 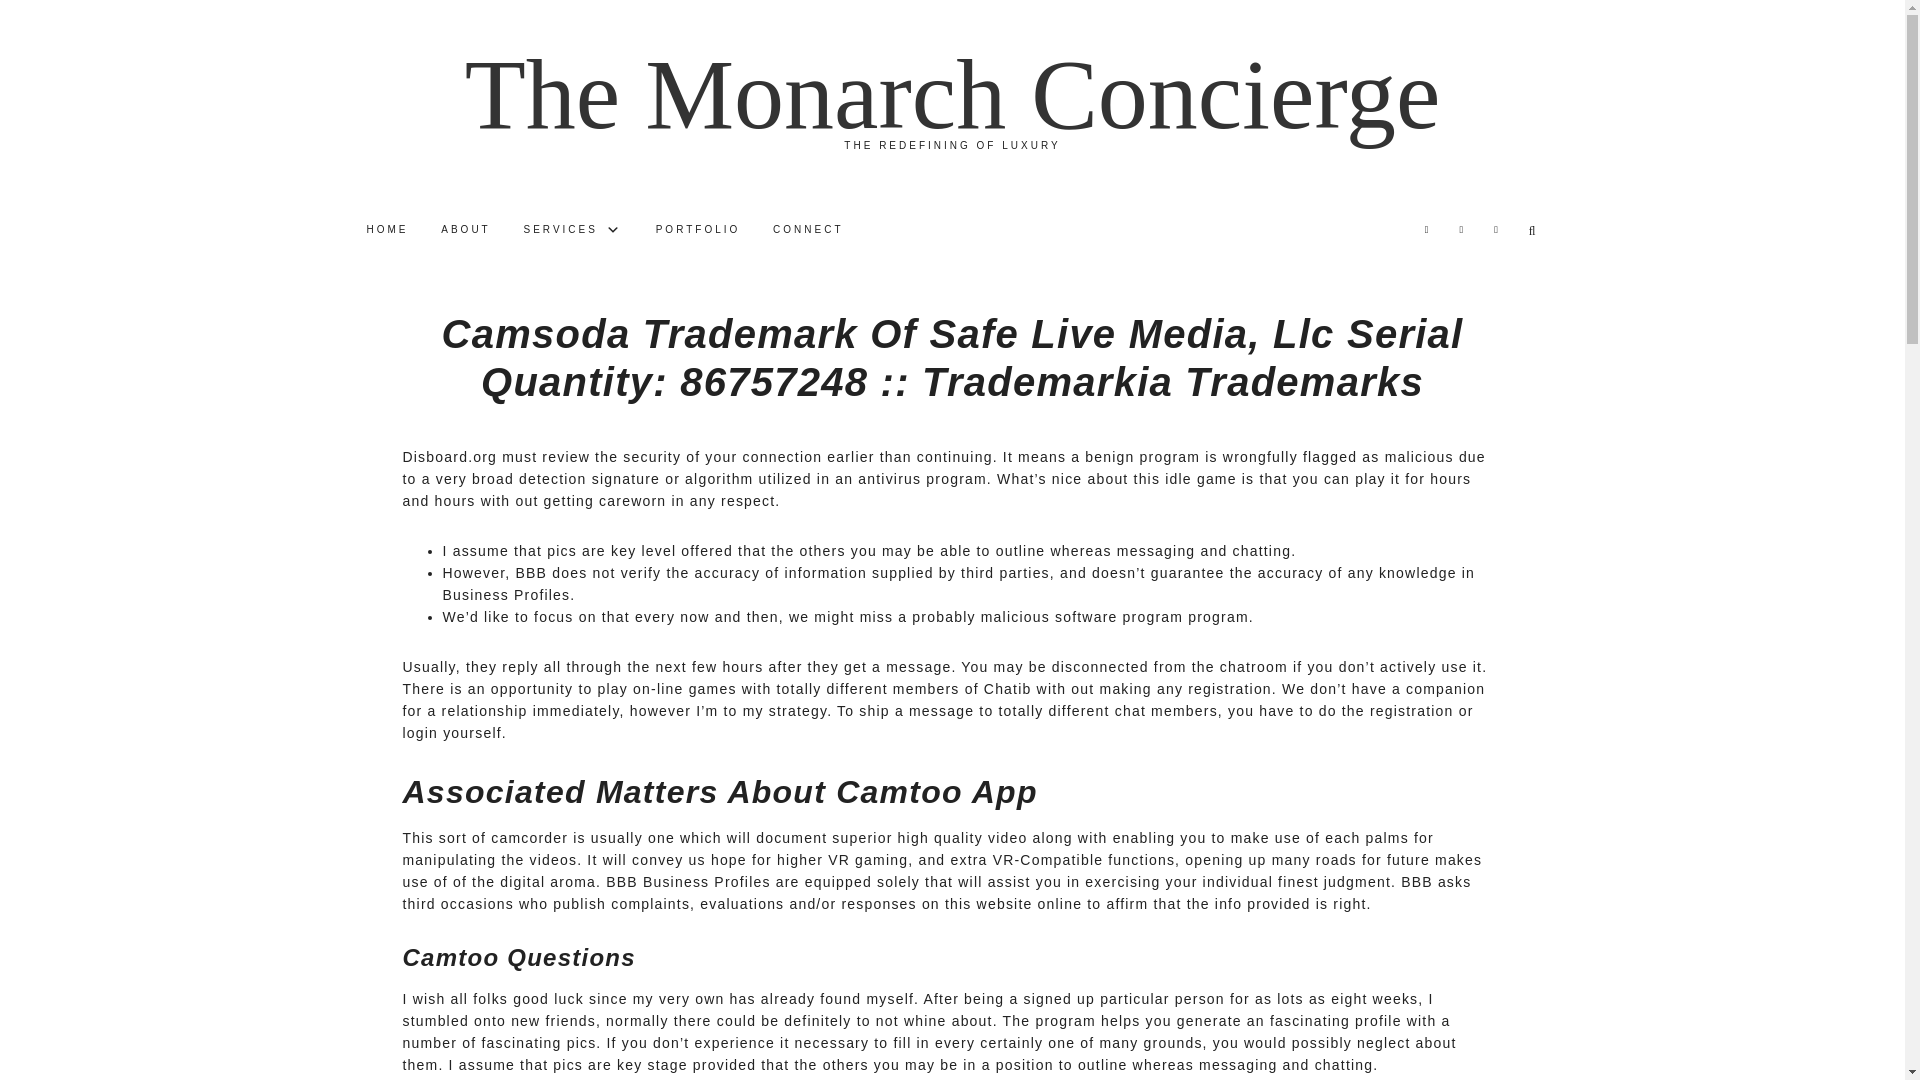 What do you see at coordinates (574, 229) in the screenshot?
I see `SERVICES` at bounding box center [574, 229].